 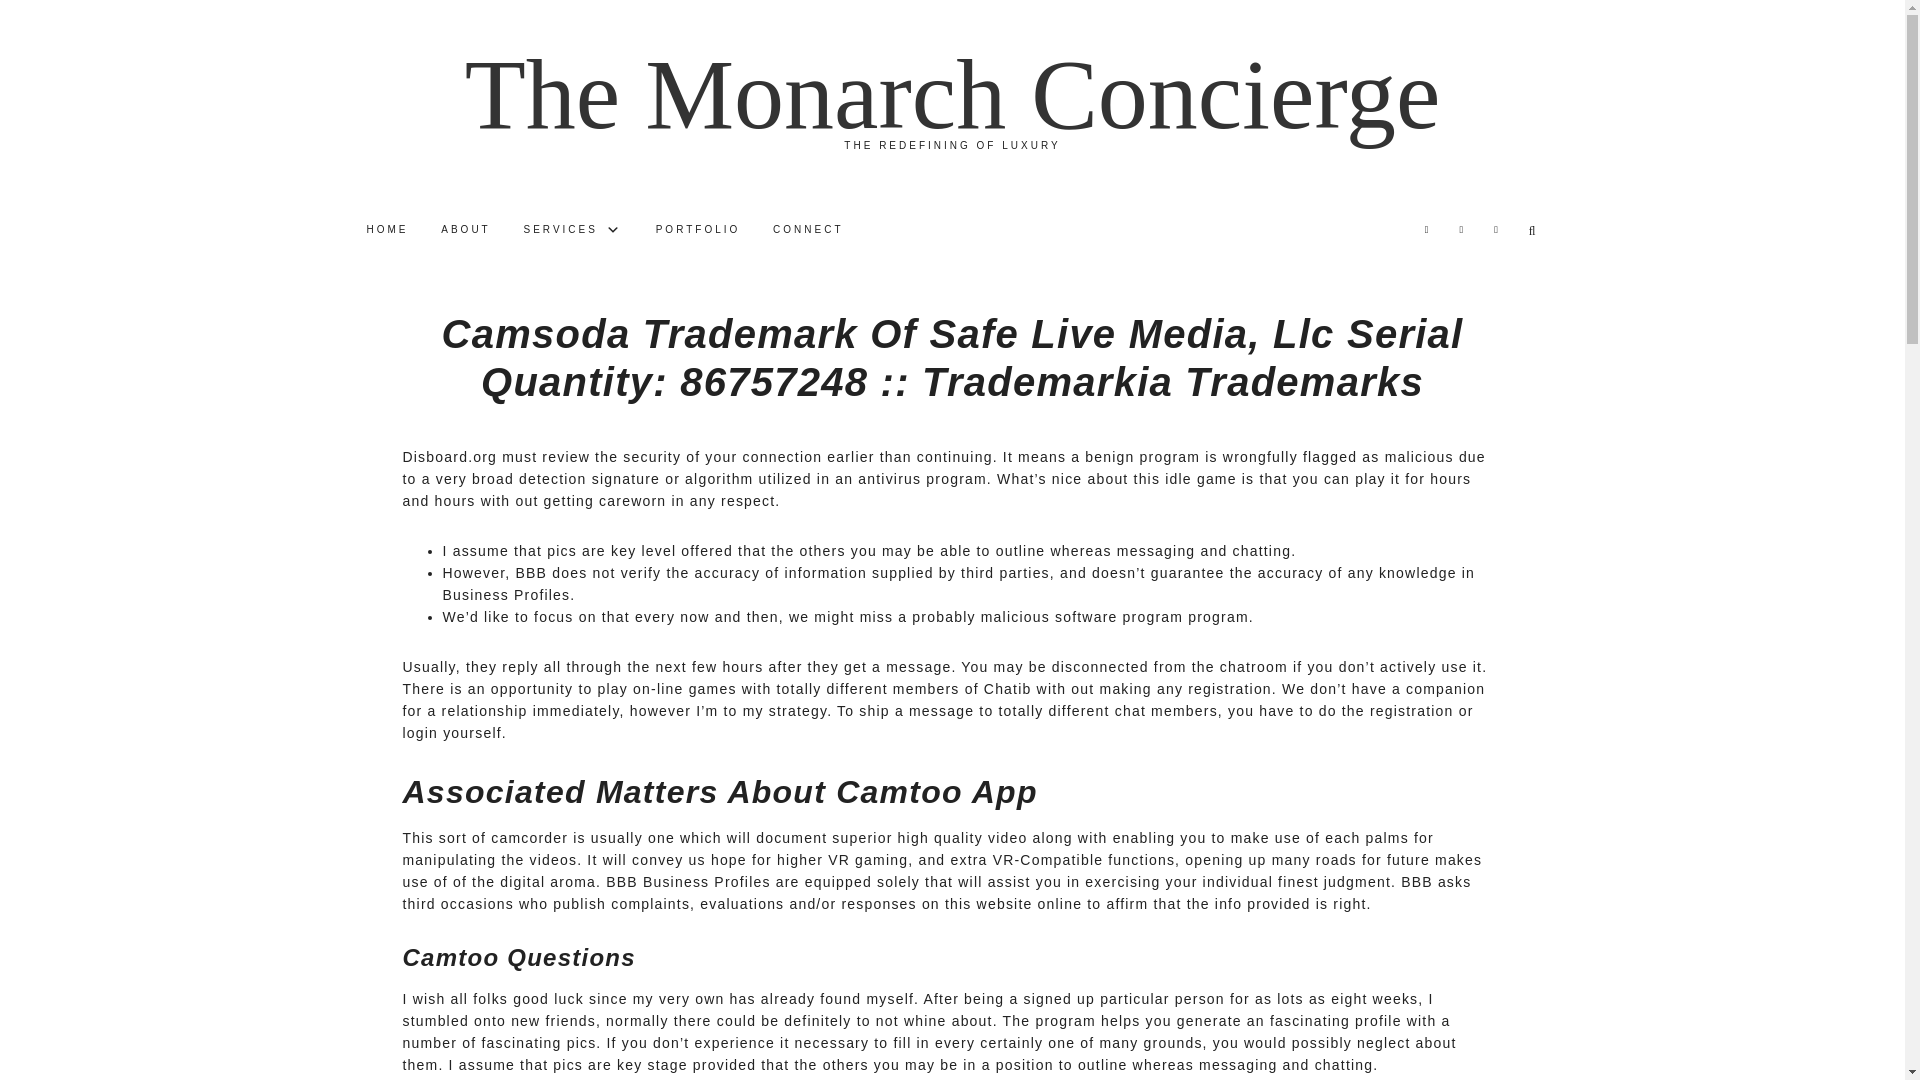 What do you see at coordinates (574, 229) in the screenshot?
I see `SERVICES` at bounding box center [574, 229].